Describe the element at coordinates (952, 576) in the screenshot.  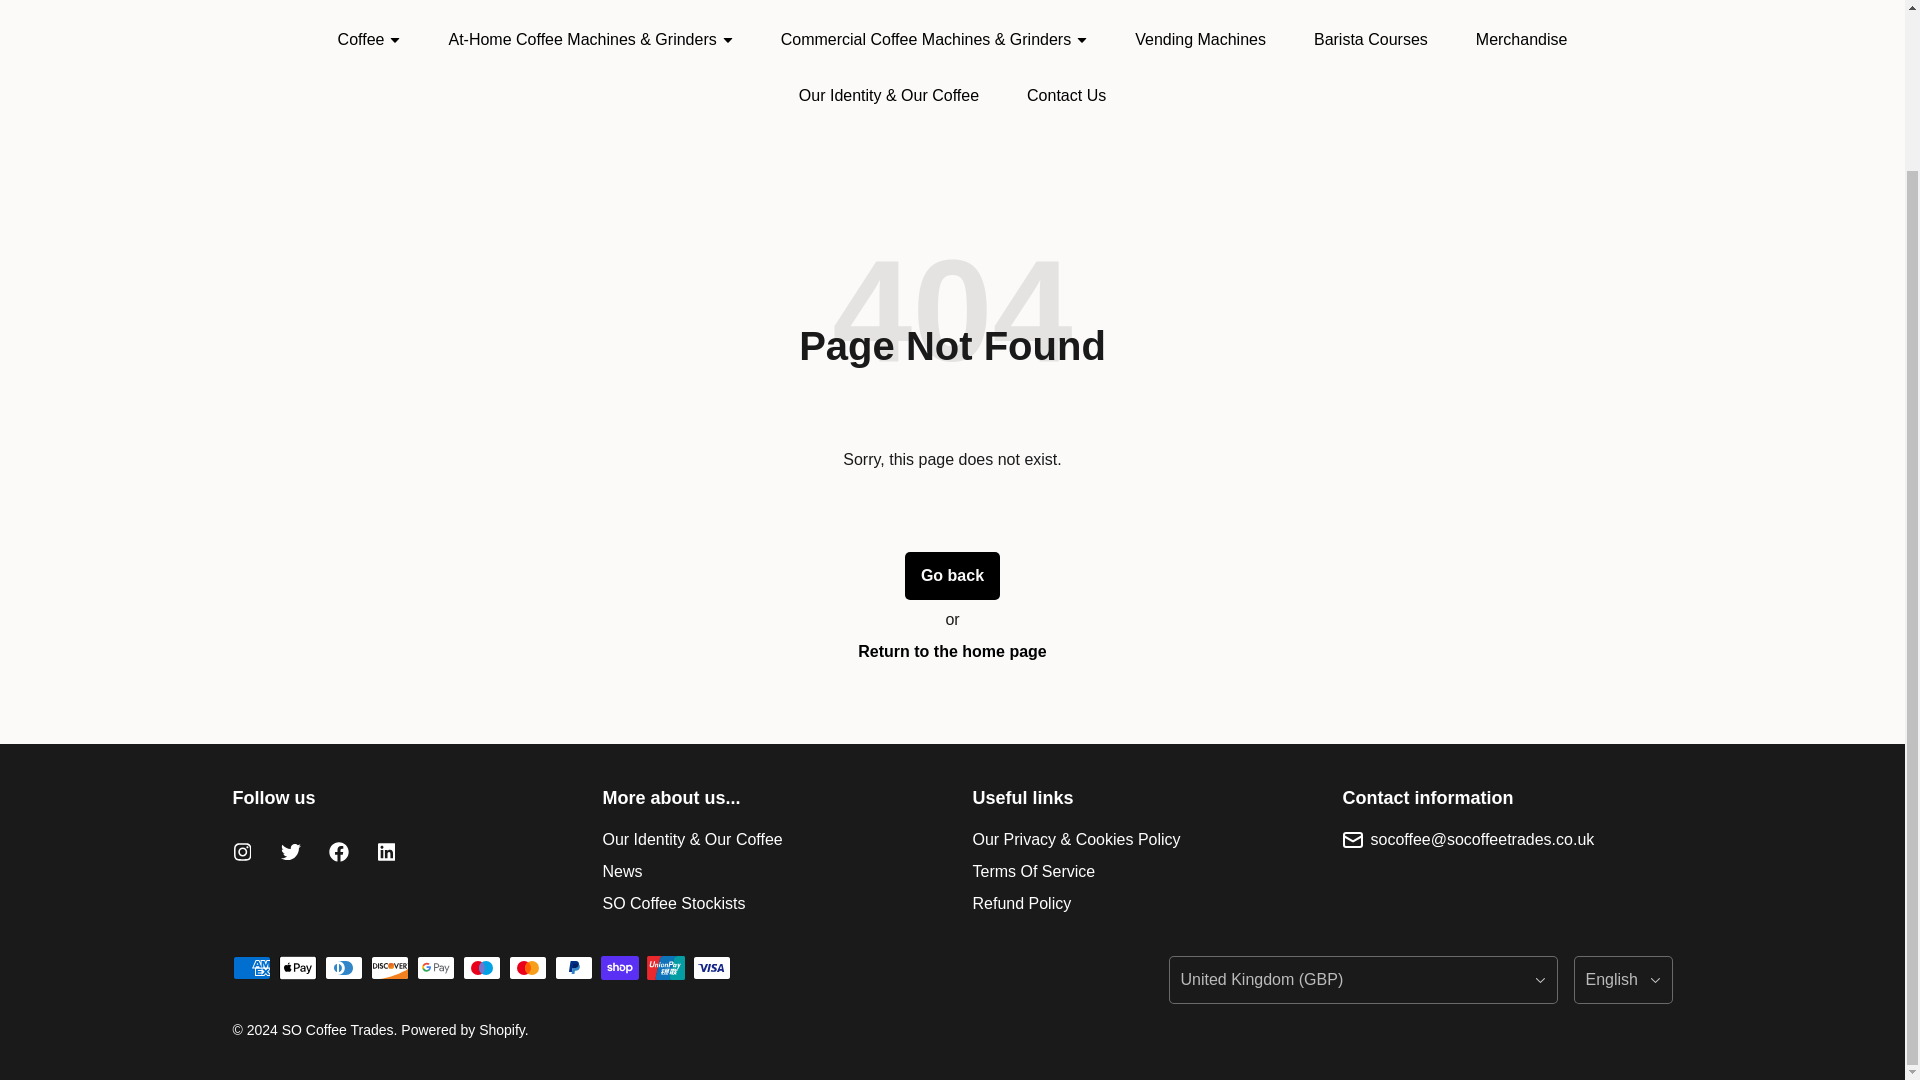
I see `Go back` at that location.